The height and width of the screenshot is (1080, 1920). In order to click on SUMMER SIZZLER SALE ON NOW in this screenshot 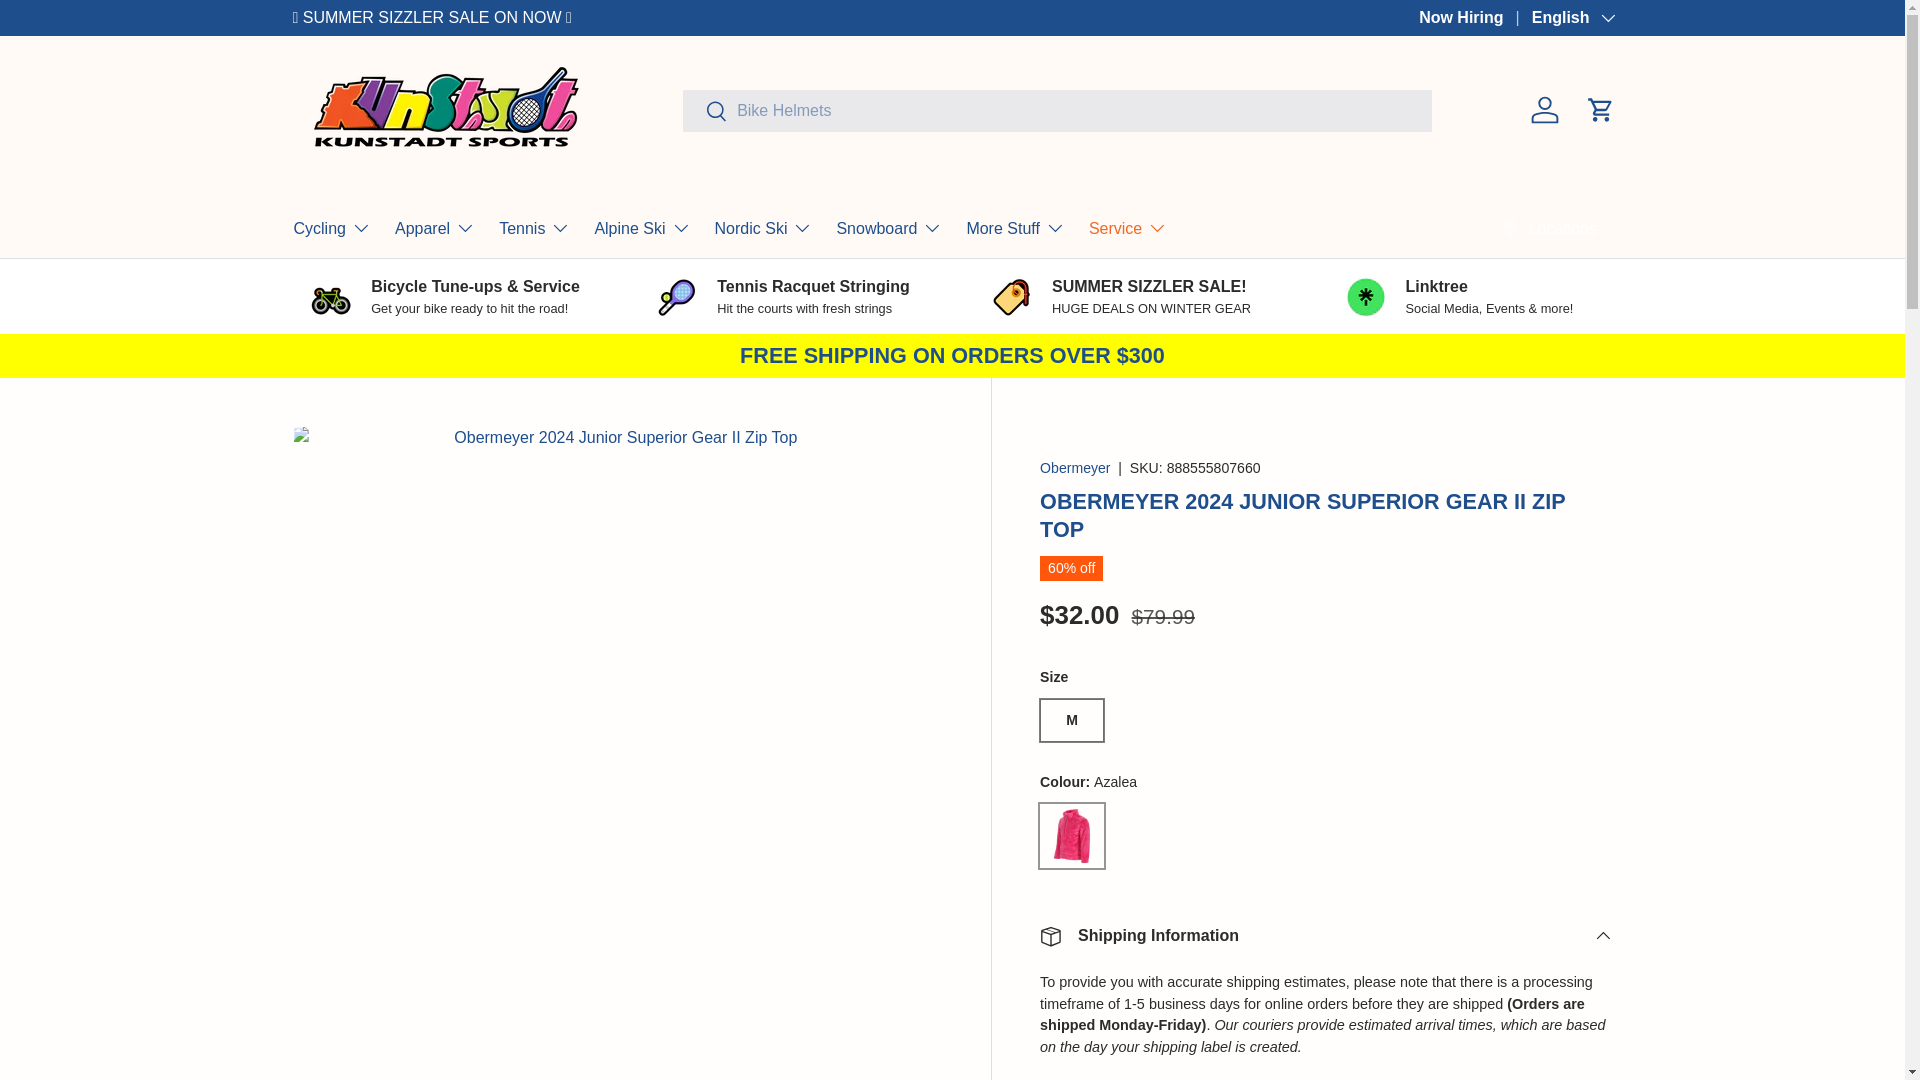, I will do `click(434, 16)`.